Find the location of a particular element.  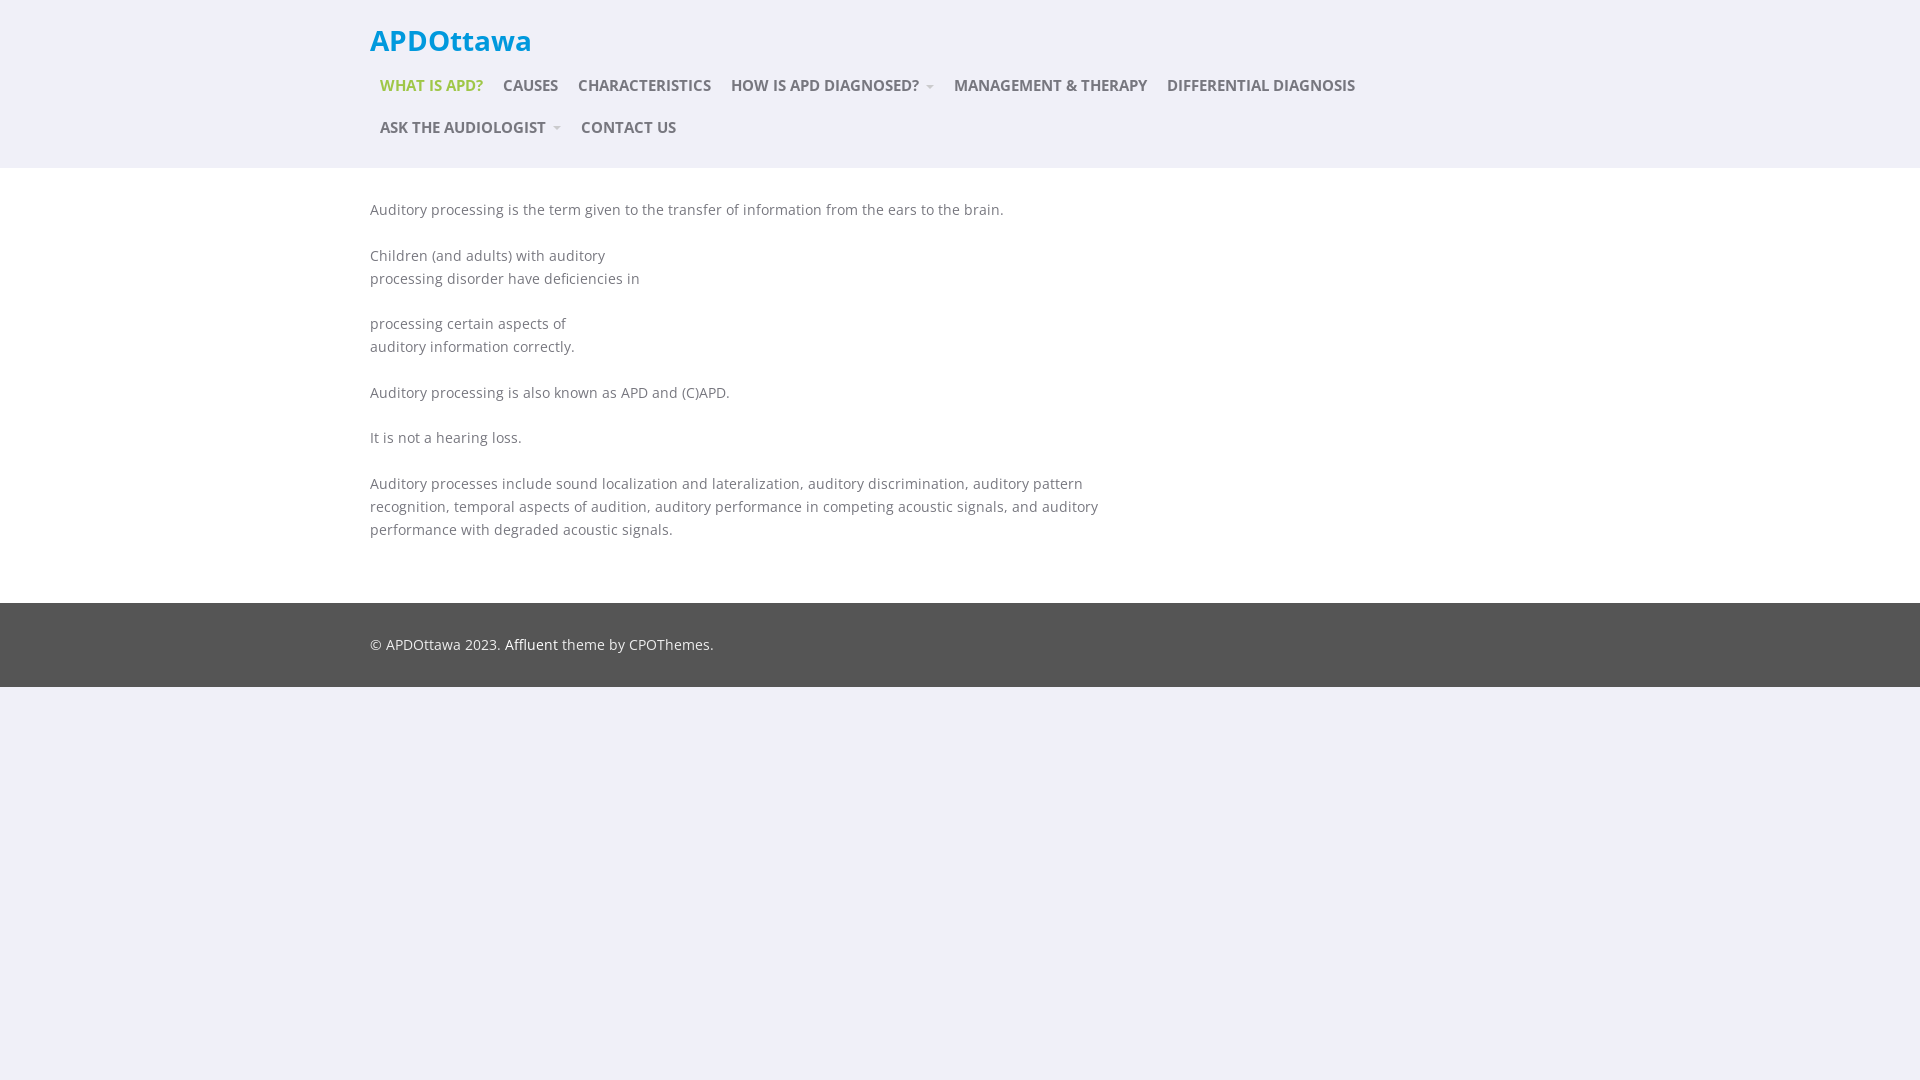

WHAT IS APD? is located at coordinates (432, 86).